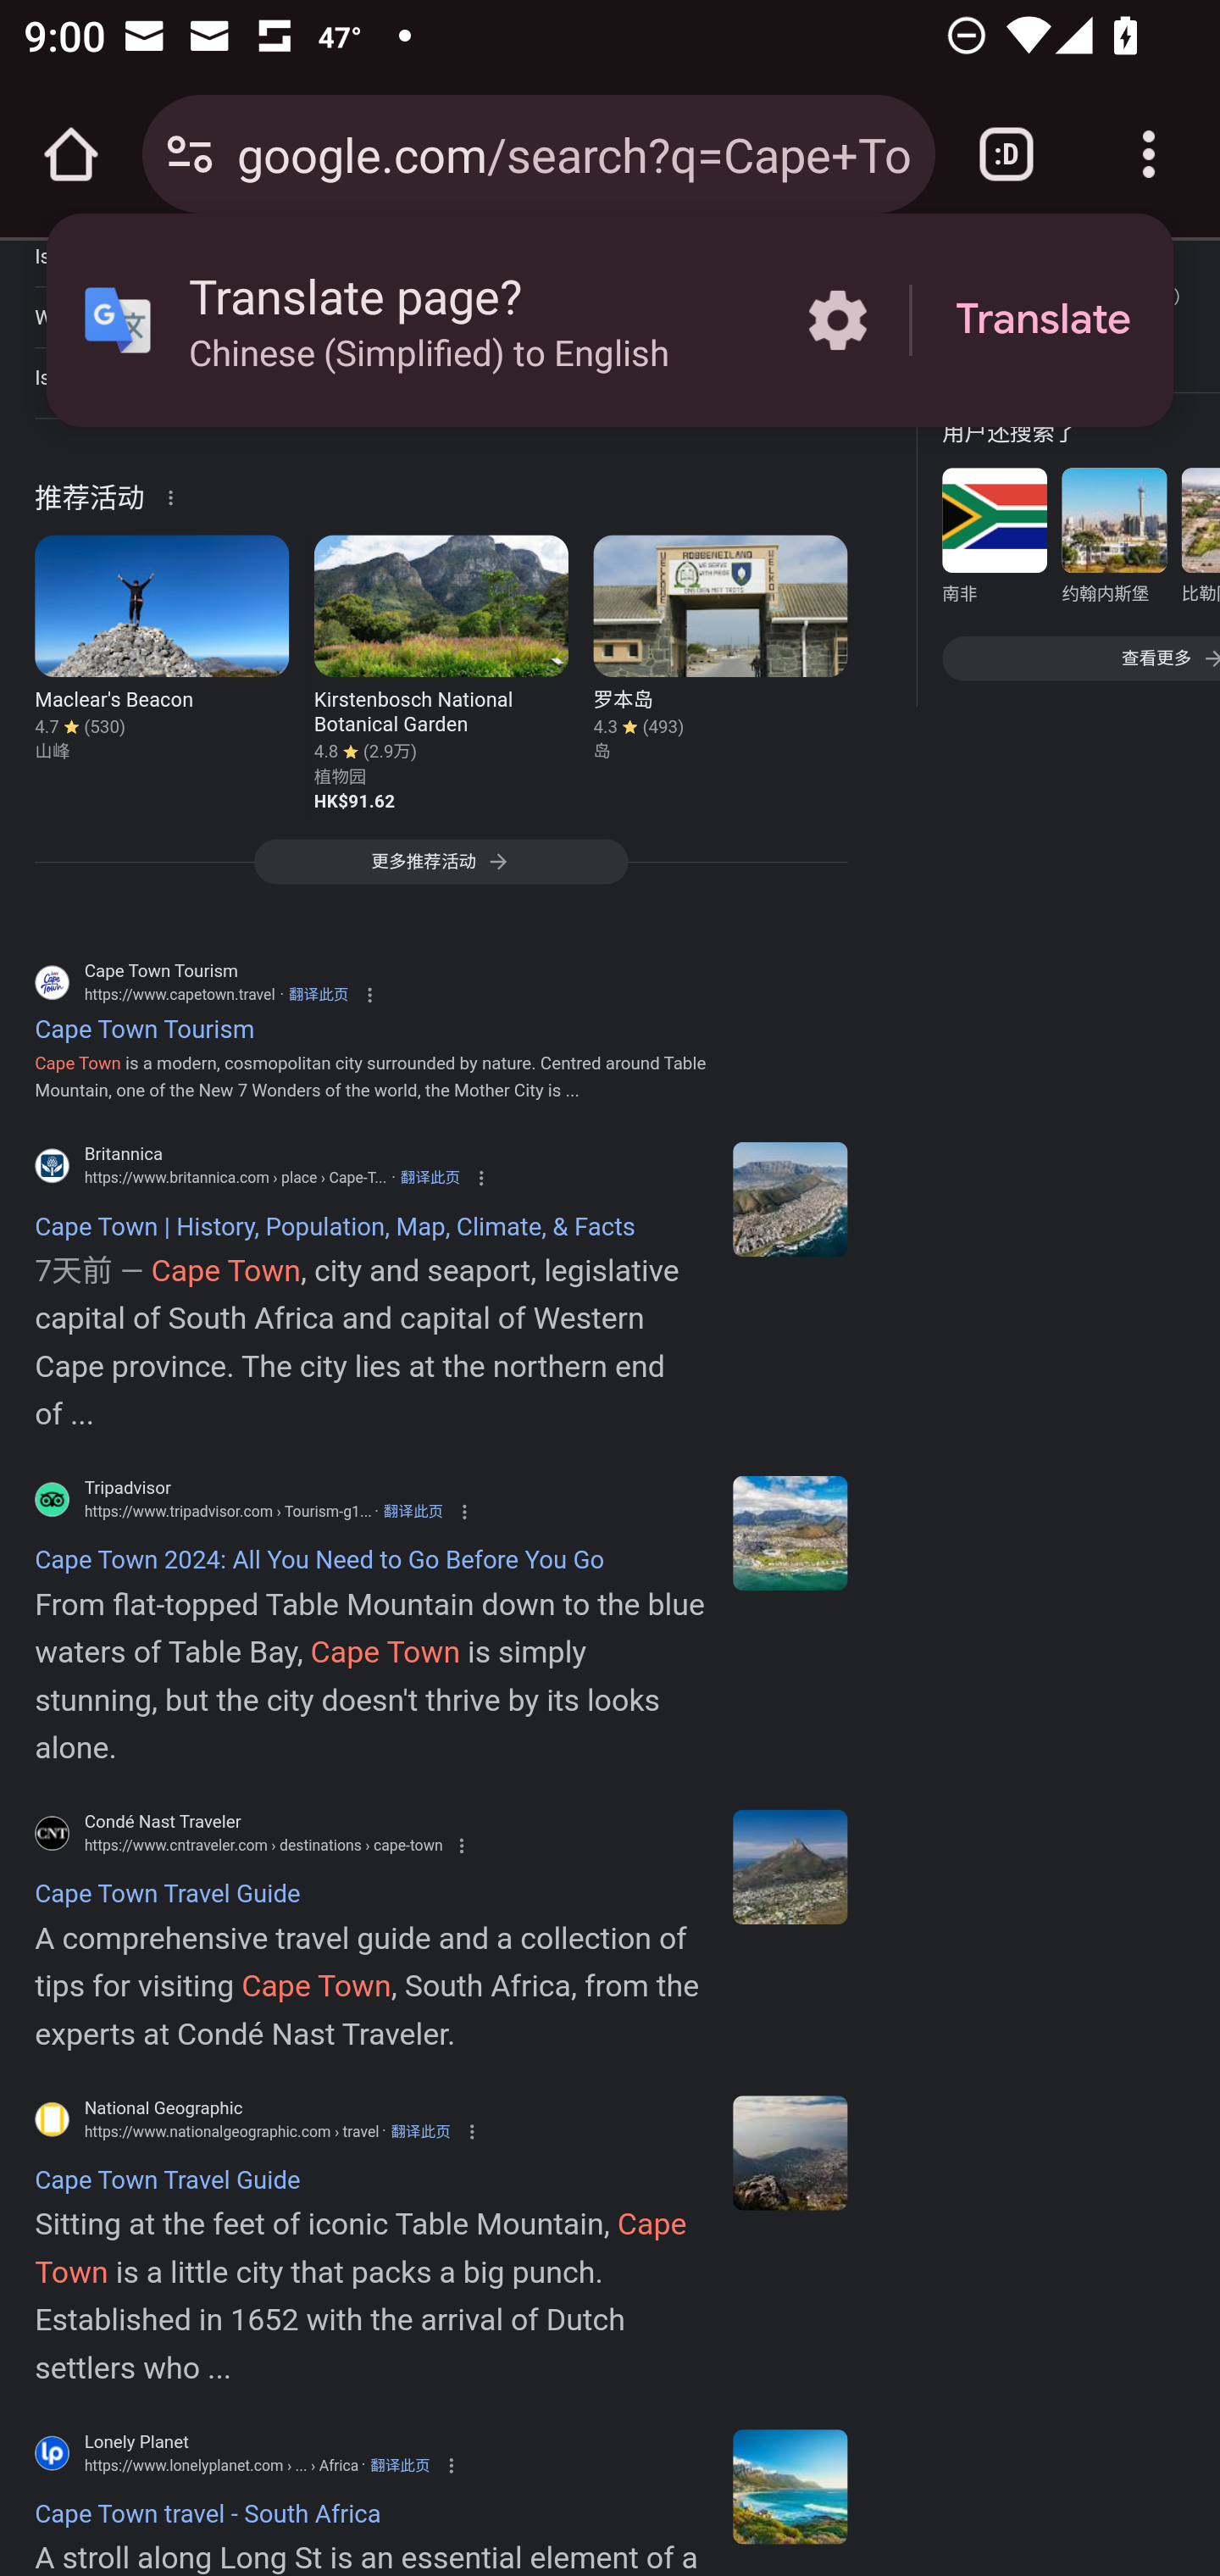 The image size is (1220, 2576). What do you see at coordinates (1006, 154) in the screenshot?
I see `Switch or close tabs` at bounding box center [1006, 154].